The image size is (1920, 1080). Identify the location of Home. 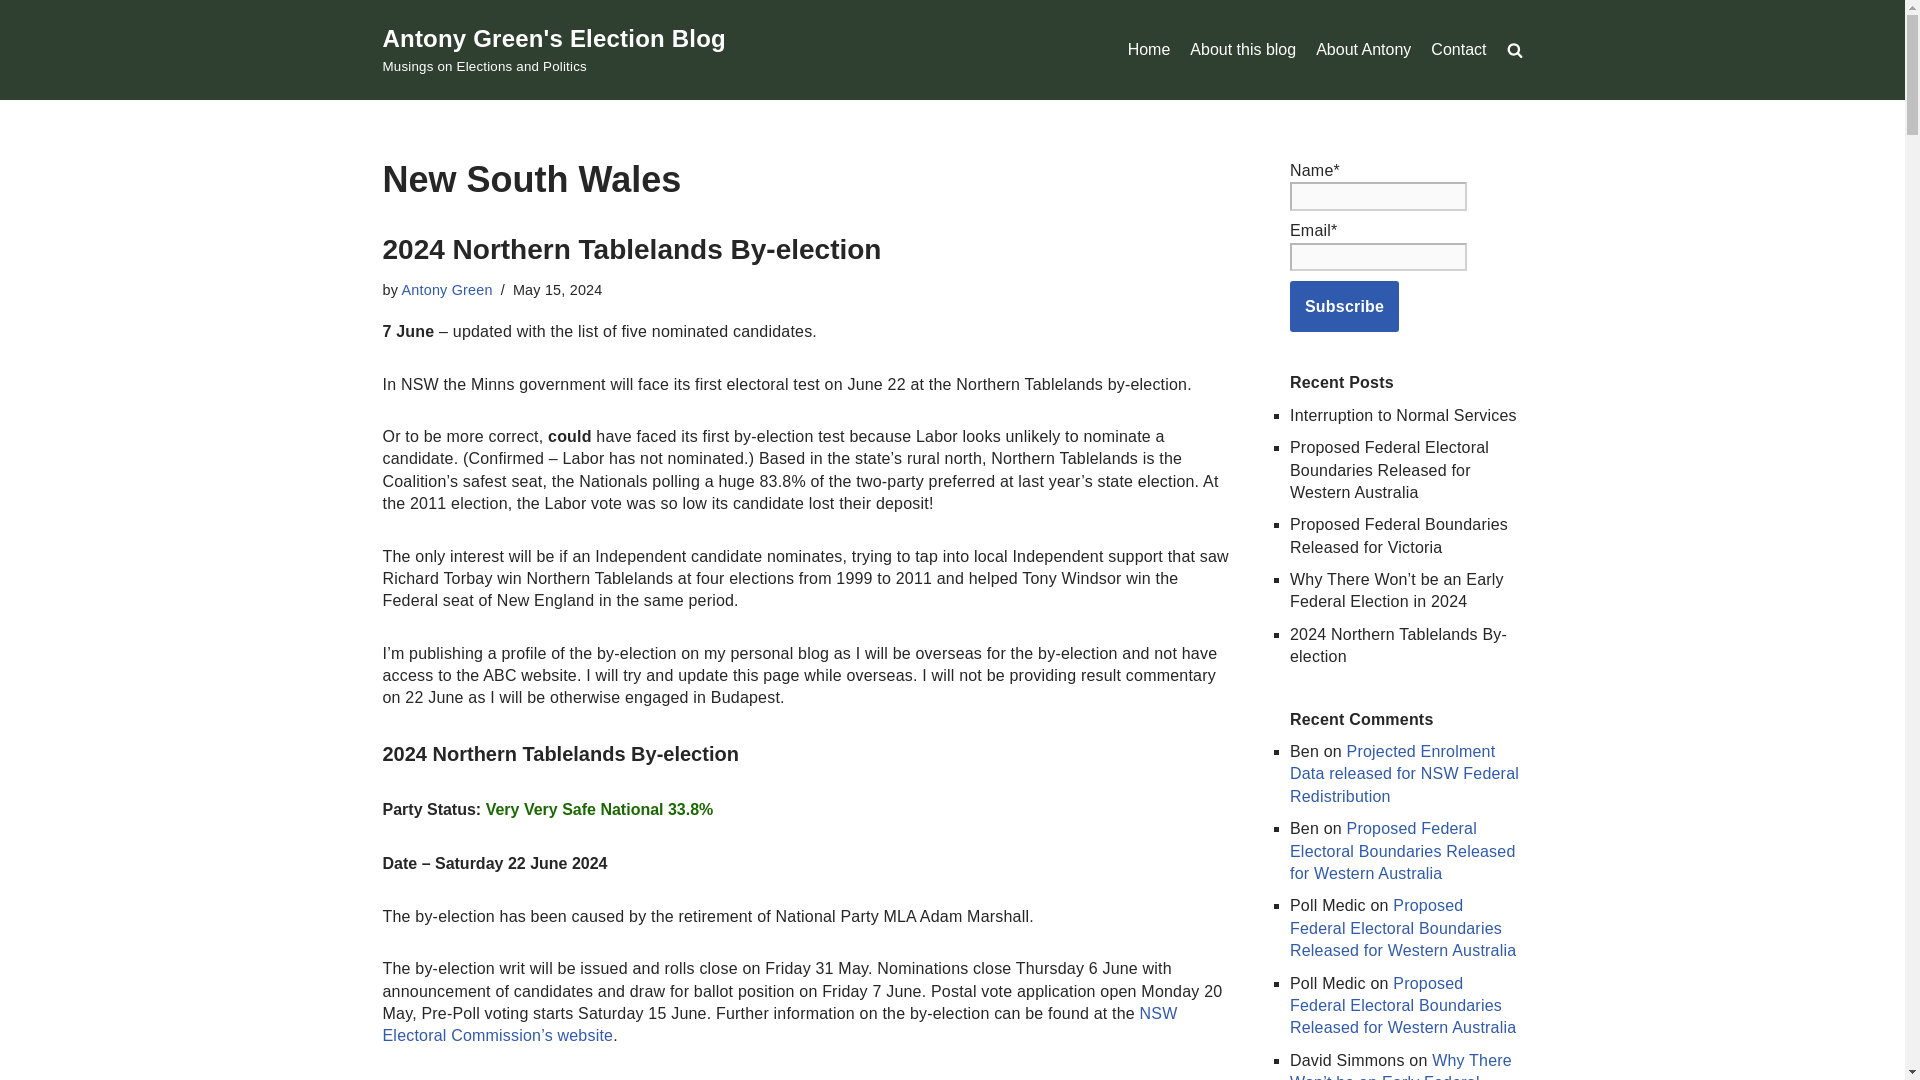
(1150, 49).